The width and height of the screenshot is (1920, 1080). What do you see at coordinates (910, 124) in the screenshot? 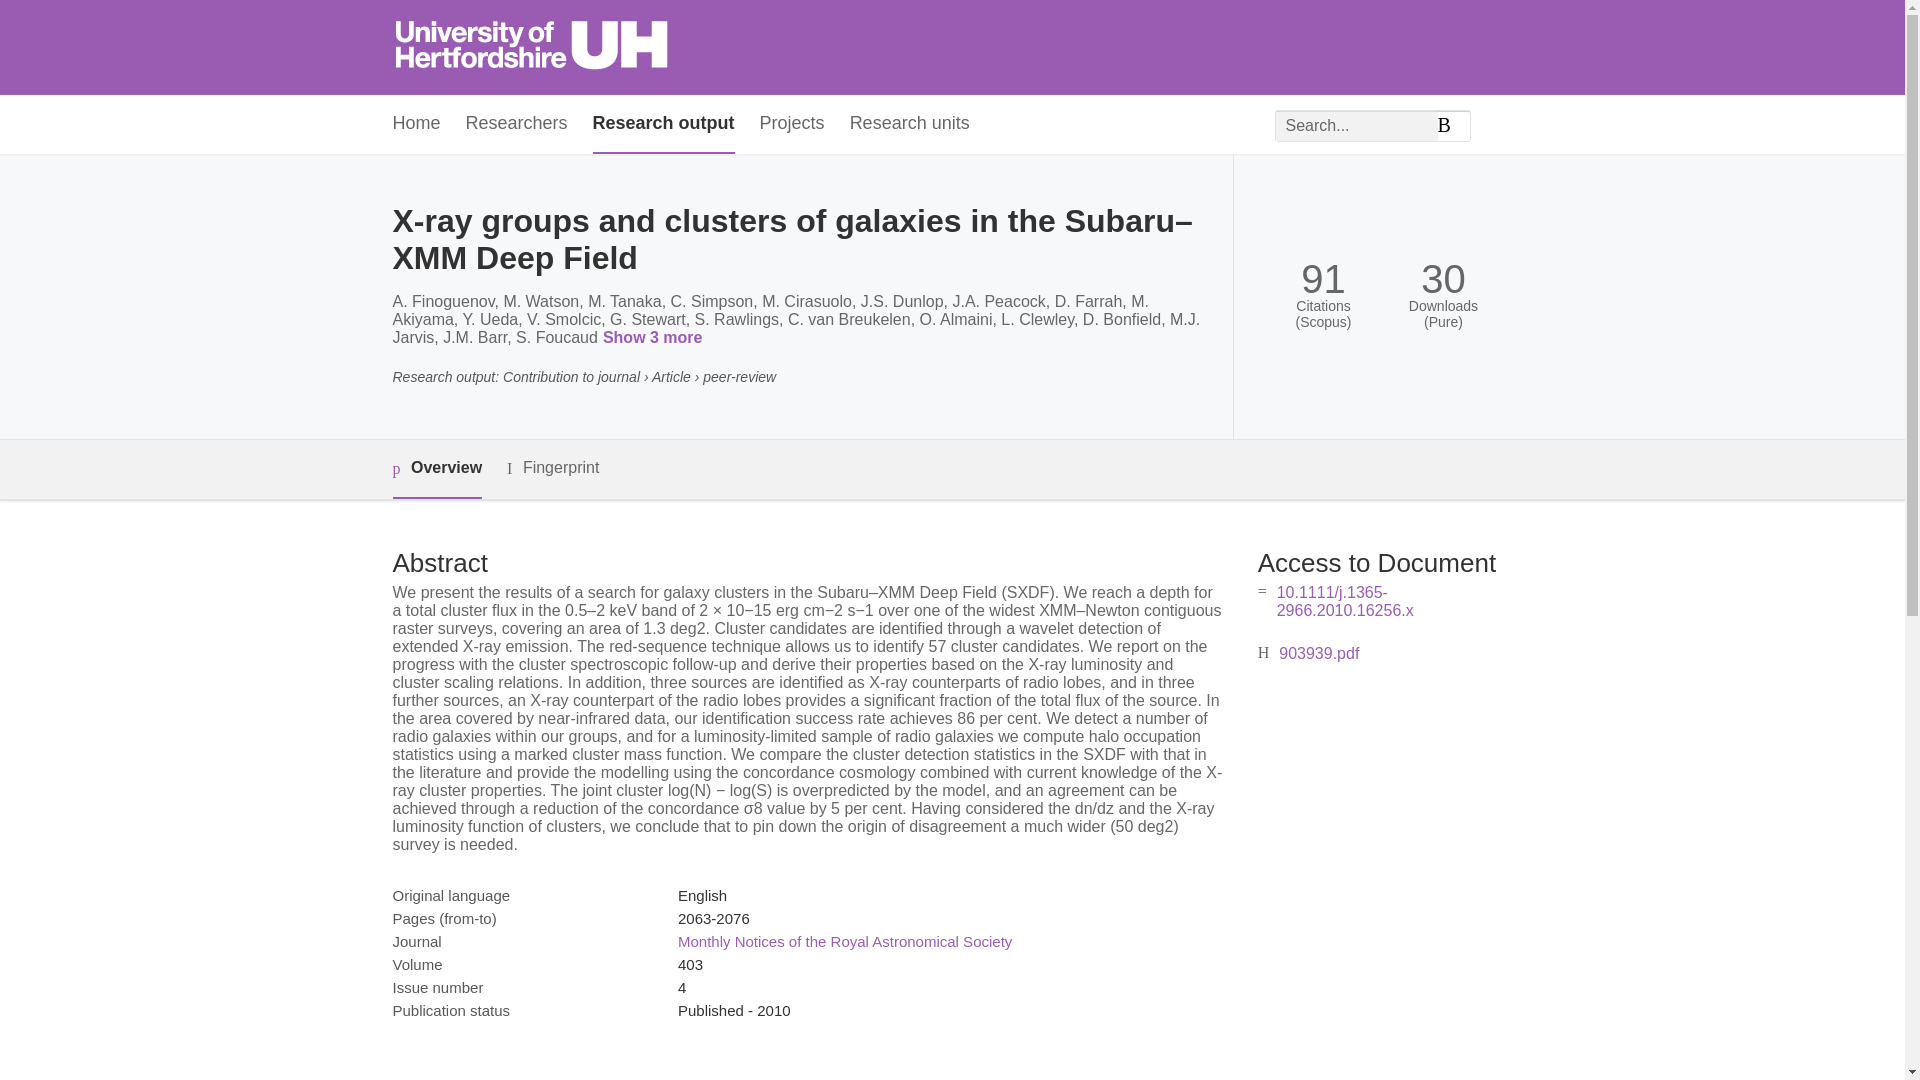
I see `Research units` at bounding box center [910, 124].